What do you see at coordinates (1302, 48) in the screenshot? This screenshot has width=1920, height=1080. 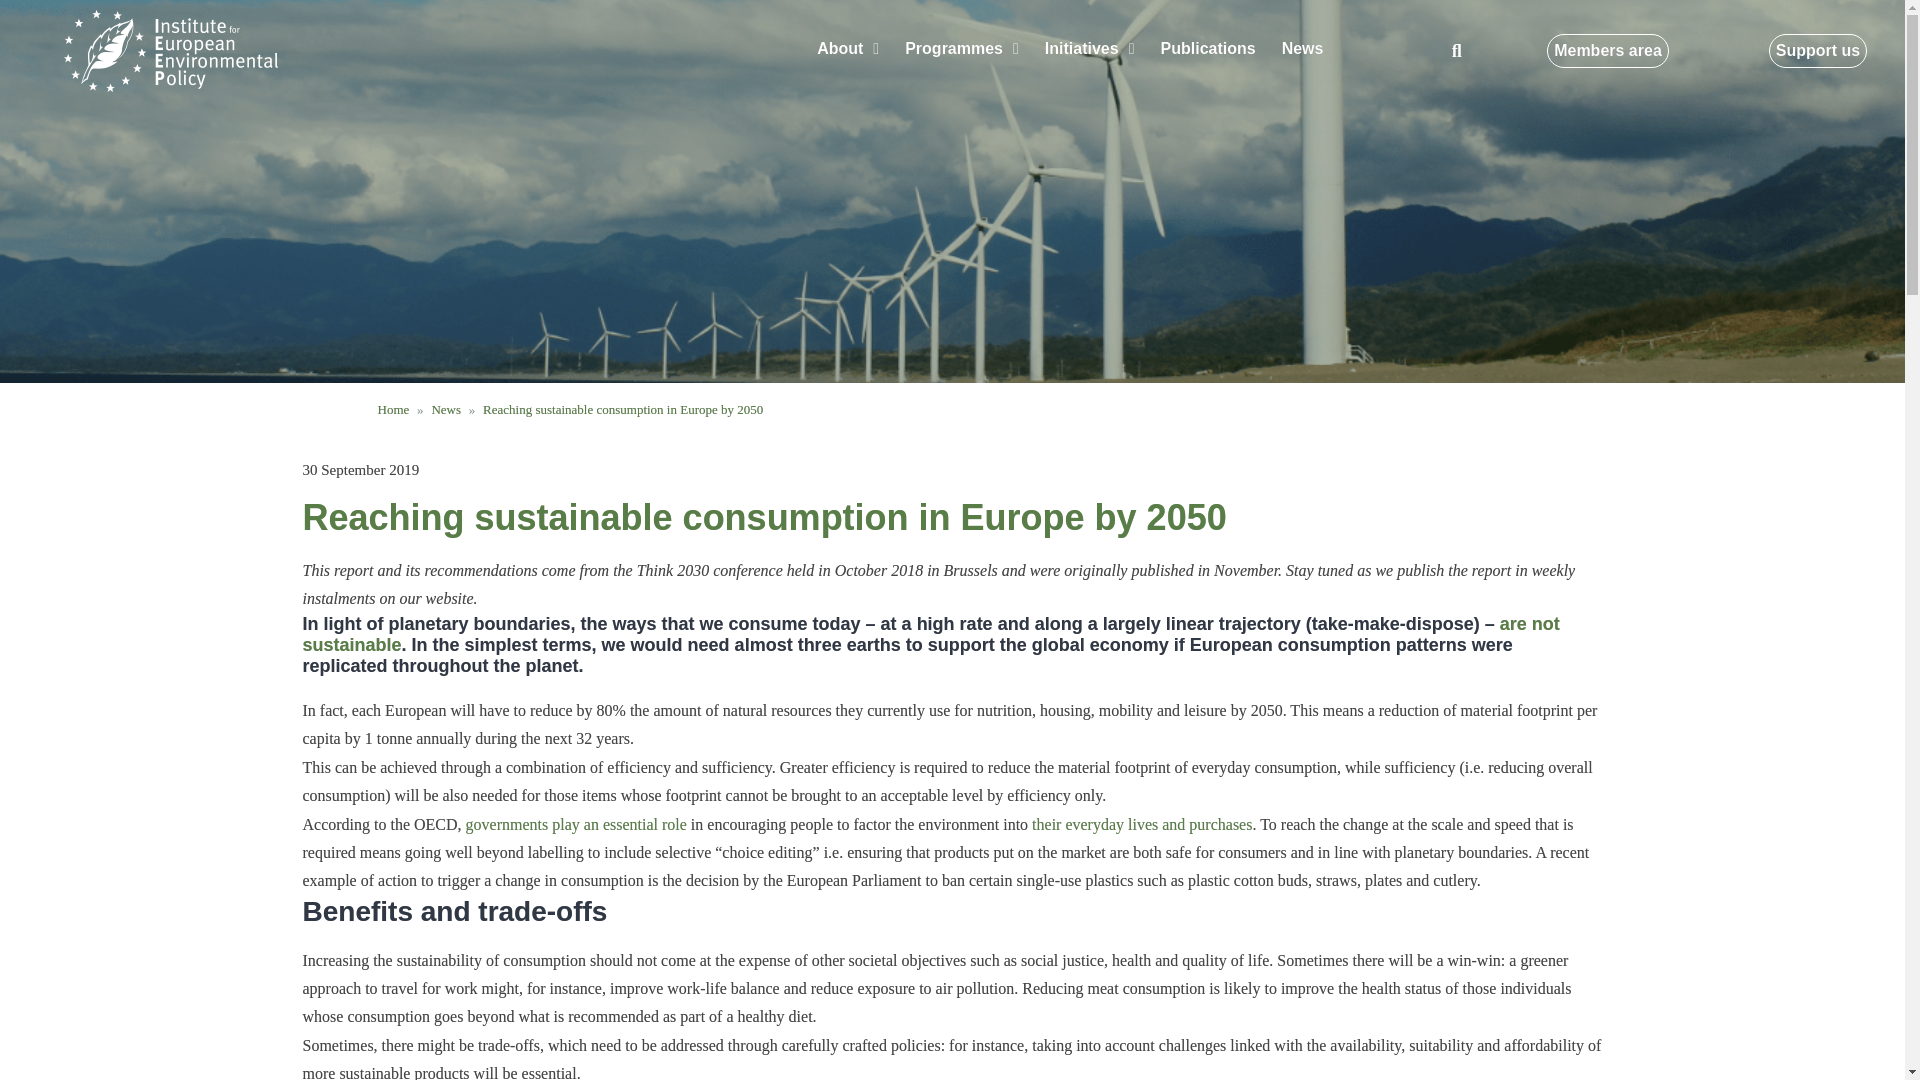 I see `News` at bounding box center [1302, 48].